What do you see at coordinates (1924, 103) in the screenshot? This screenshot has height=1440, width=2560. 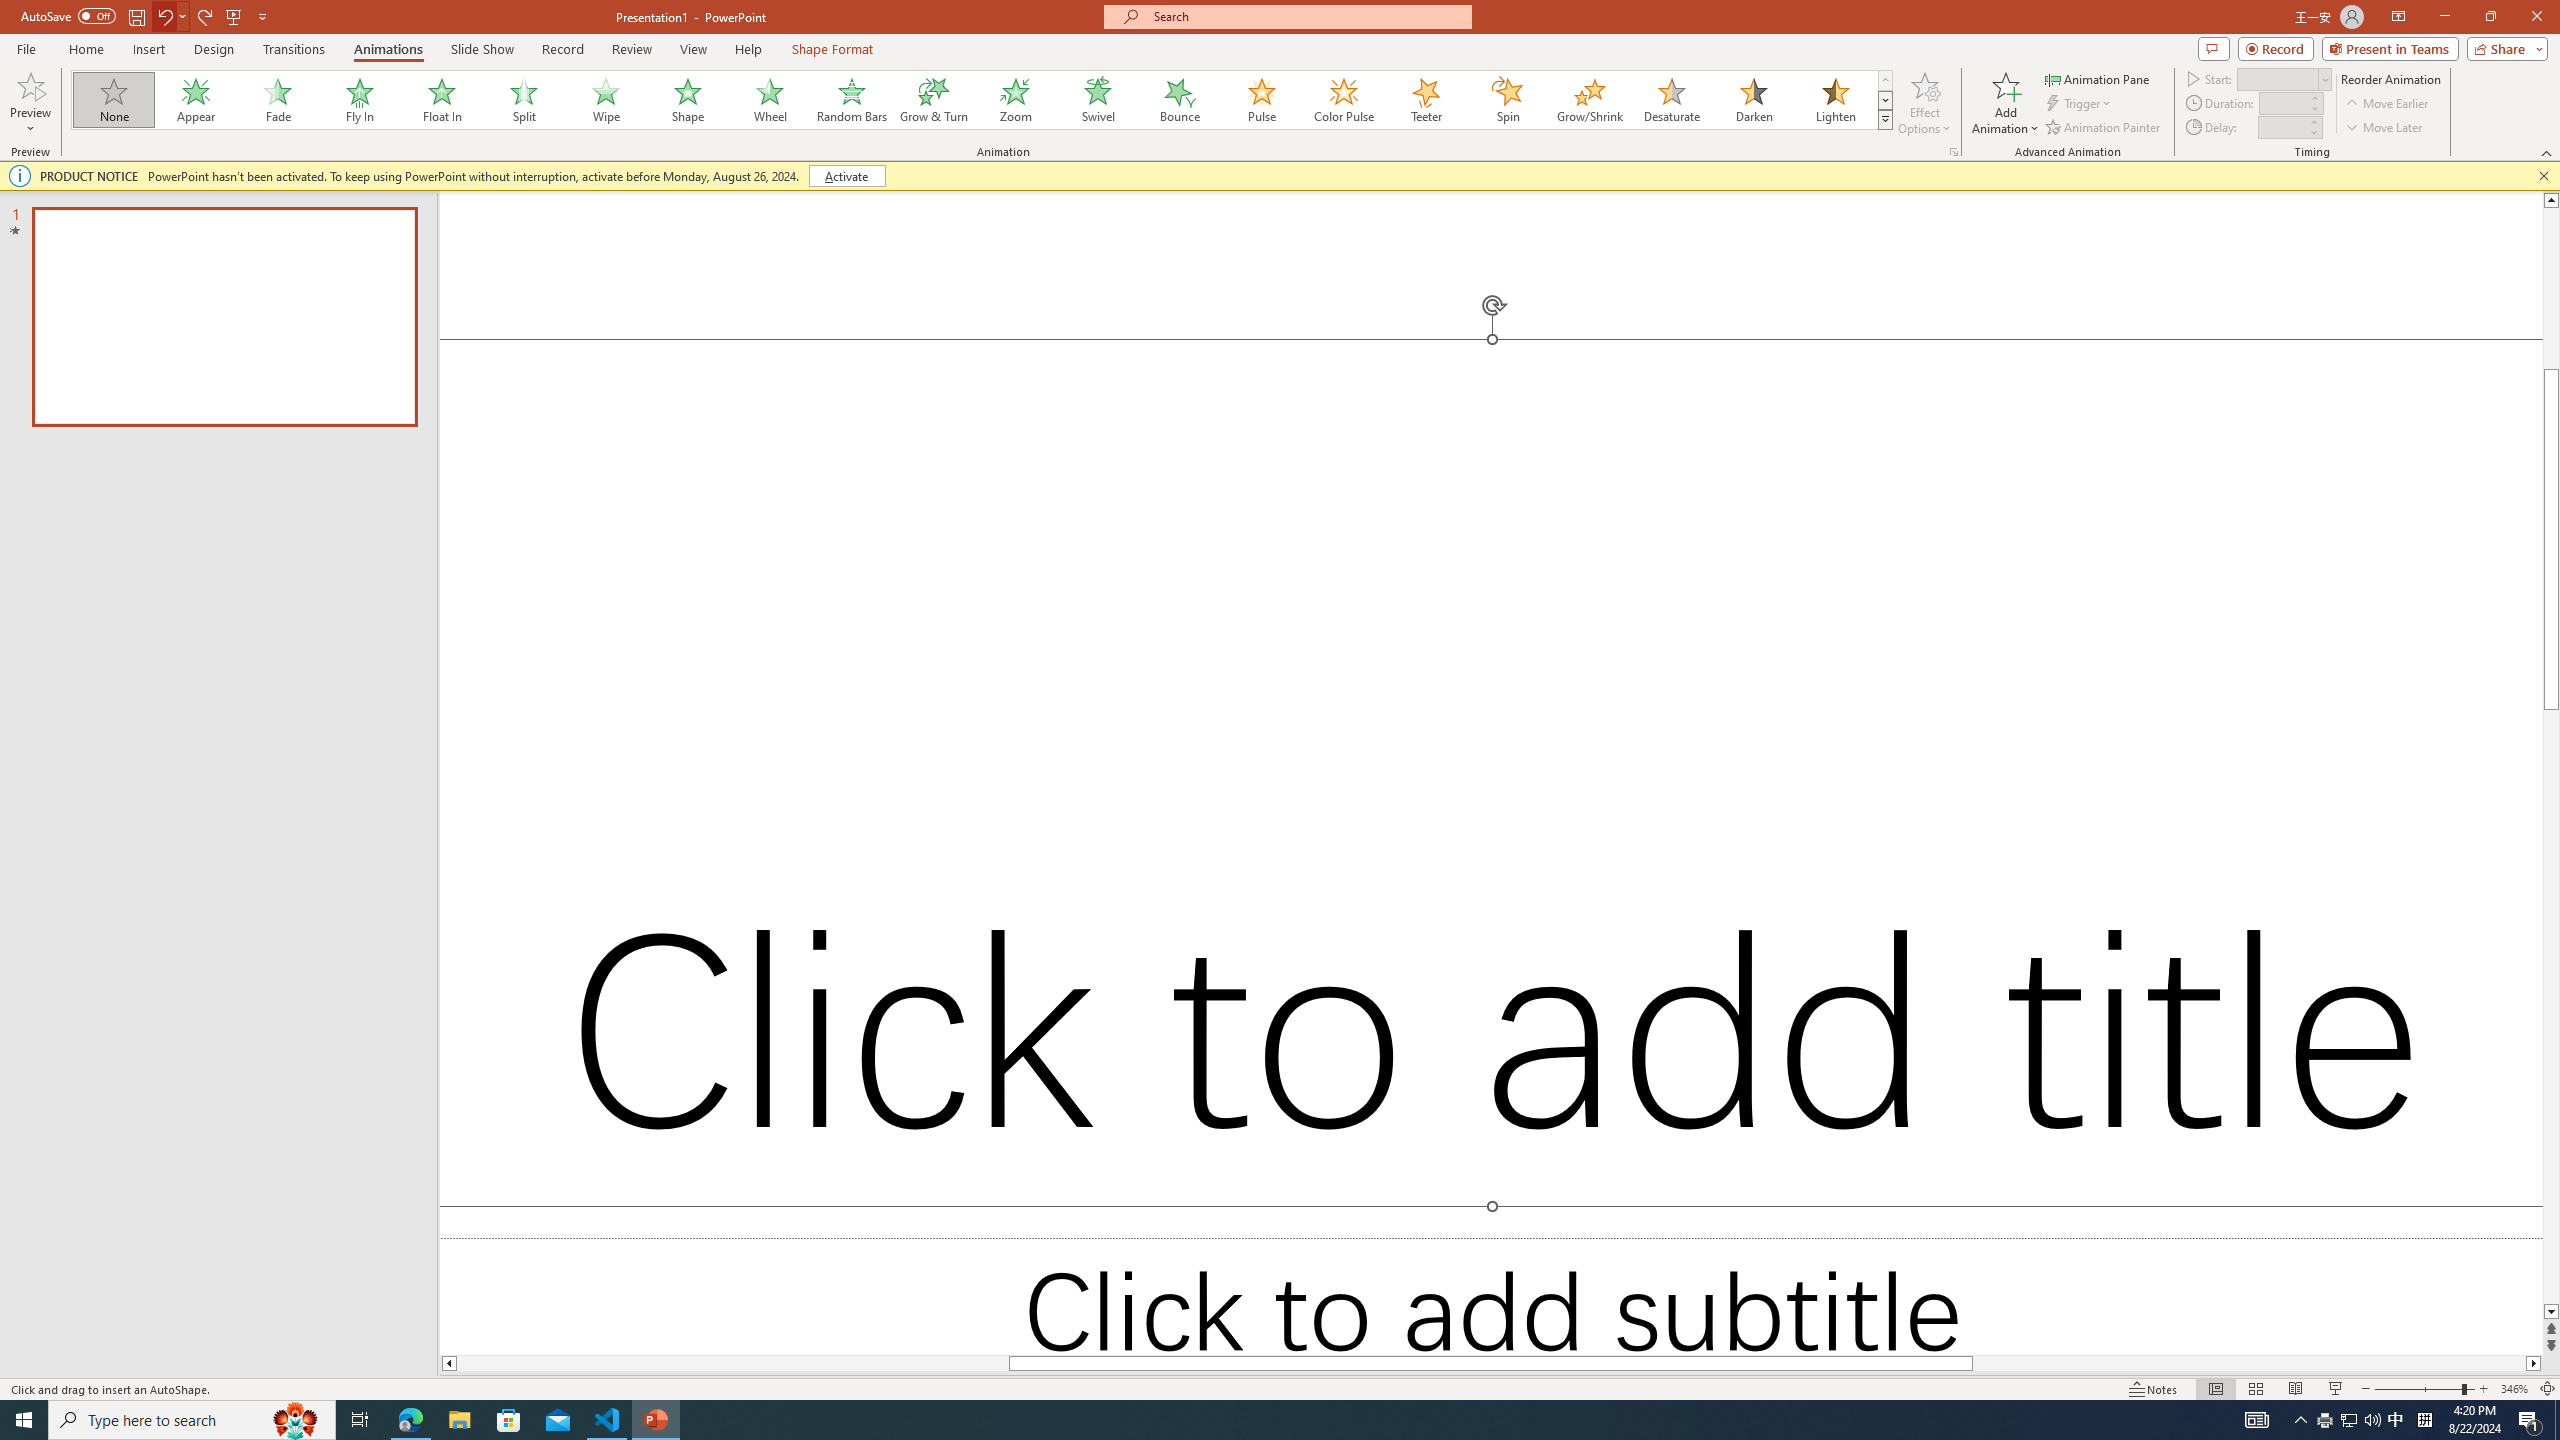 I see `Effect Options` at bounding box center [1924, 103].